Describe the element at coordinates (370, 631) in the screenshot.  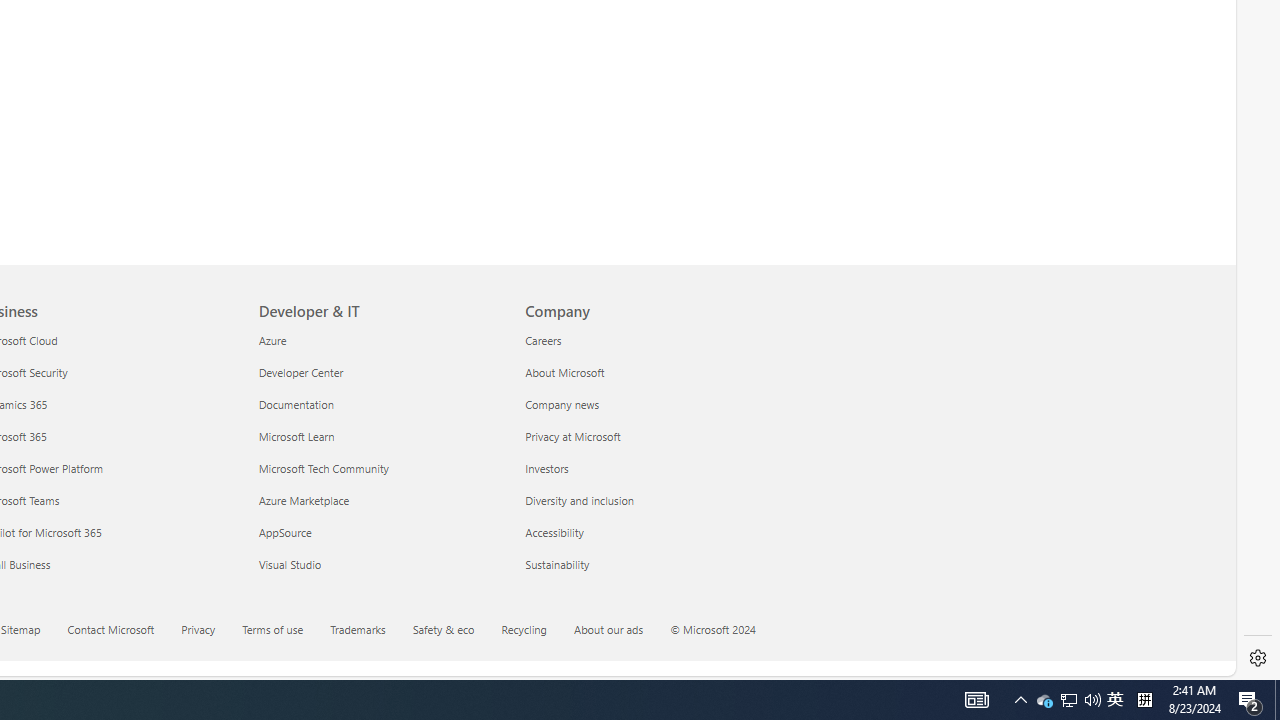
I see `Trademarks` at that location.